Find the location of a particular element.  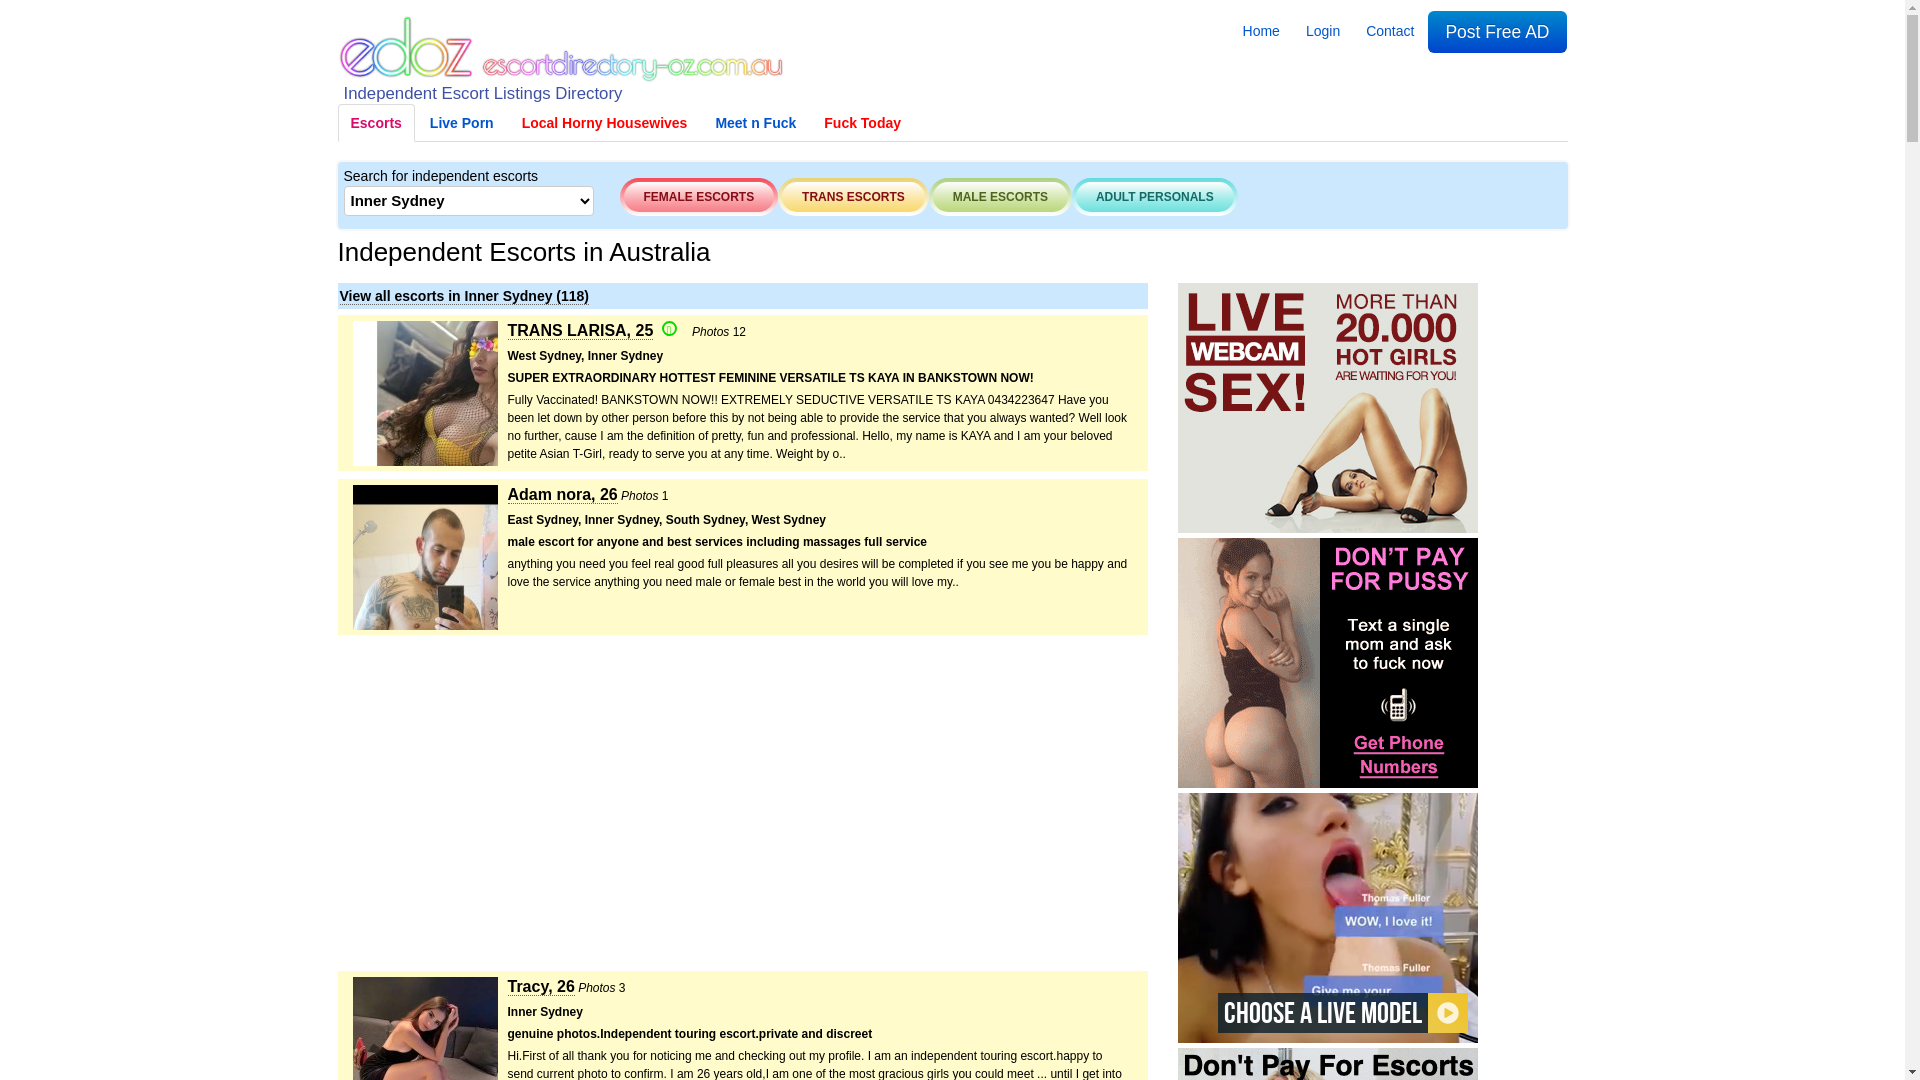

Live Porn is located at coordinates (462, 123).